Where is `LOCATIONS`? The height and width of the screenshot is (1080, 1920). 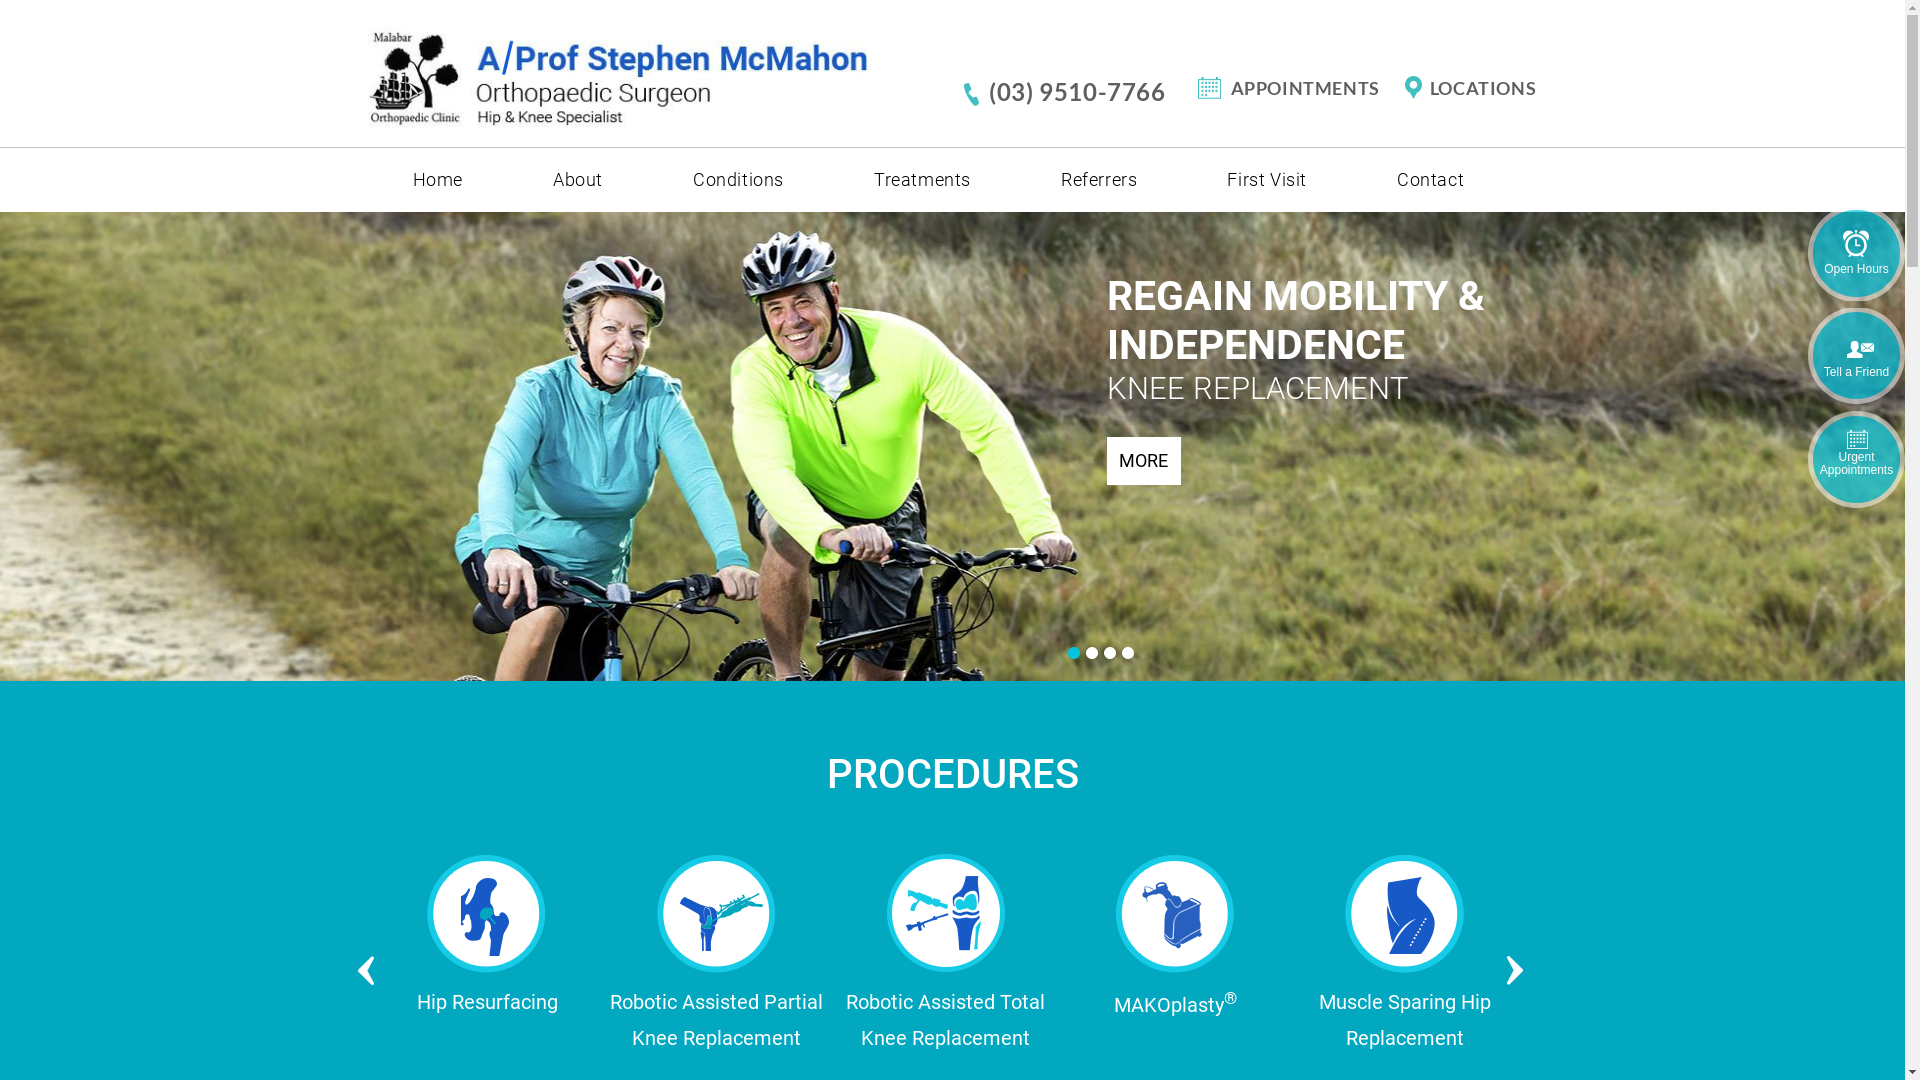 LOCATIONS is located at coordinates (1468, 88).